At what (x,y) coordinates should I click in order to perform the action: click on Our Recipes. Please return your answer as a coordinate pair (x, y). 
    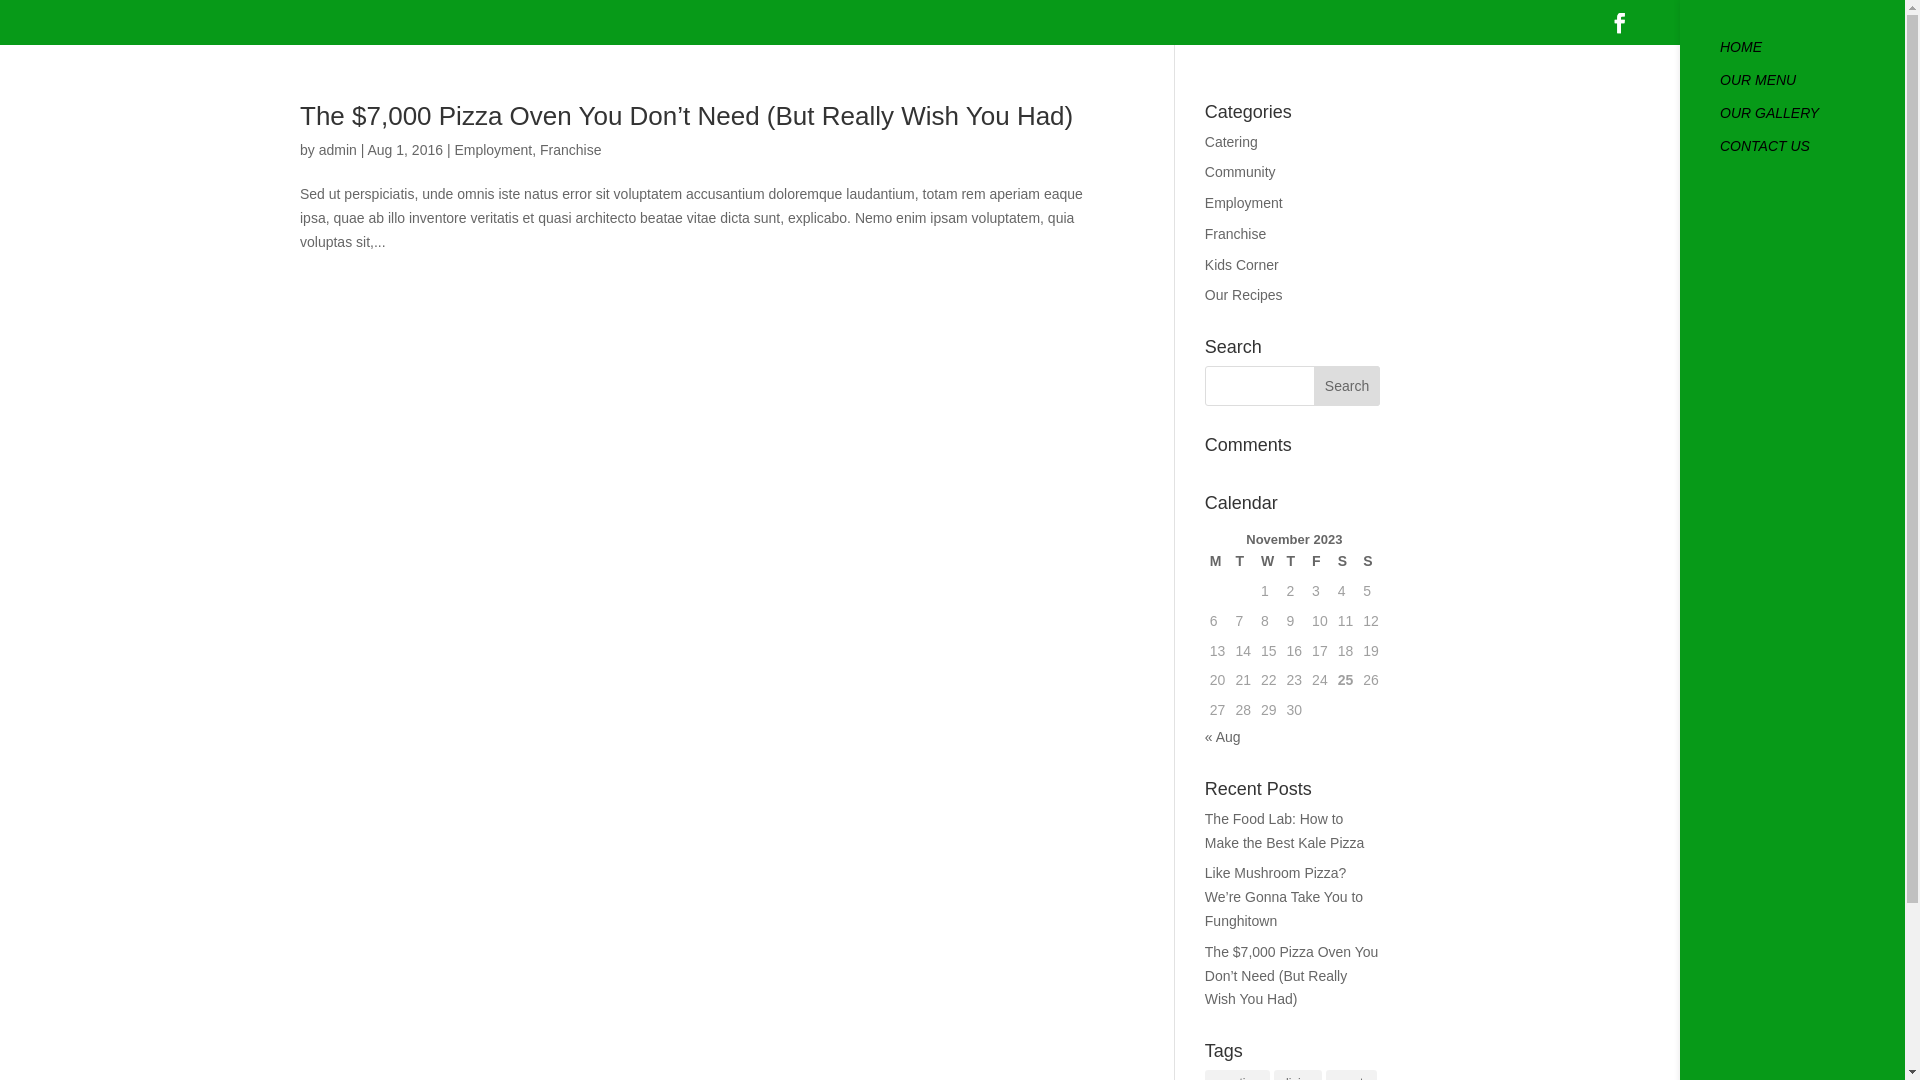
    Looking at the image, I should click on (1244, 295).